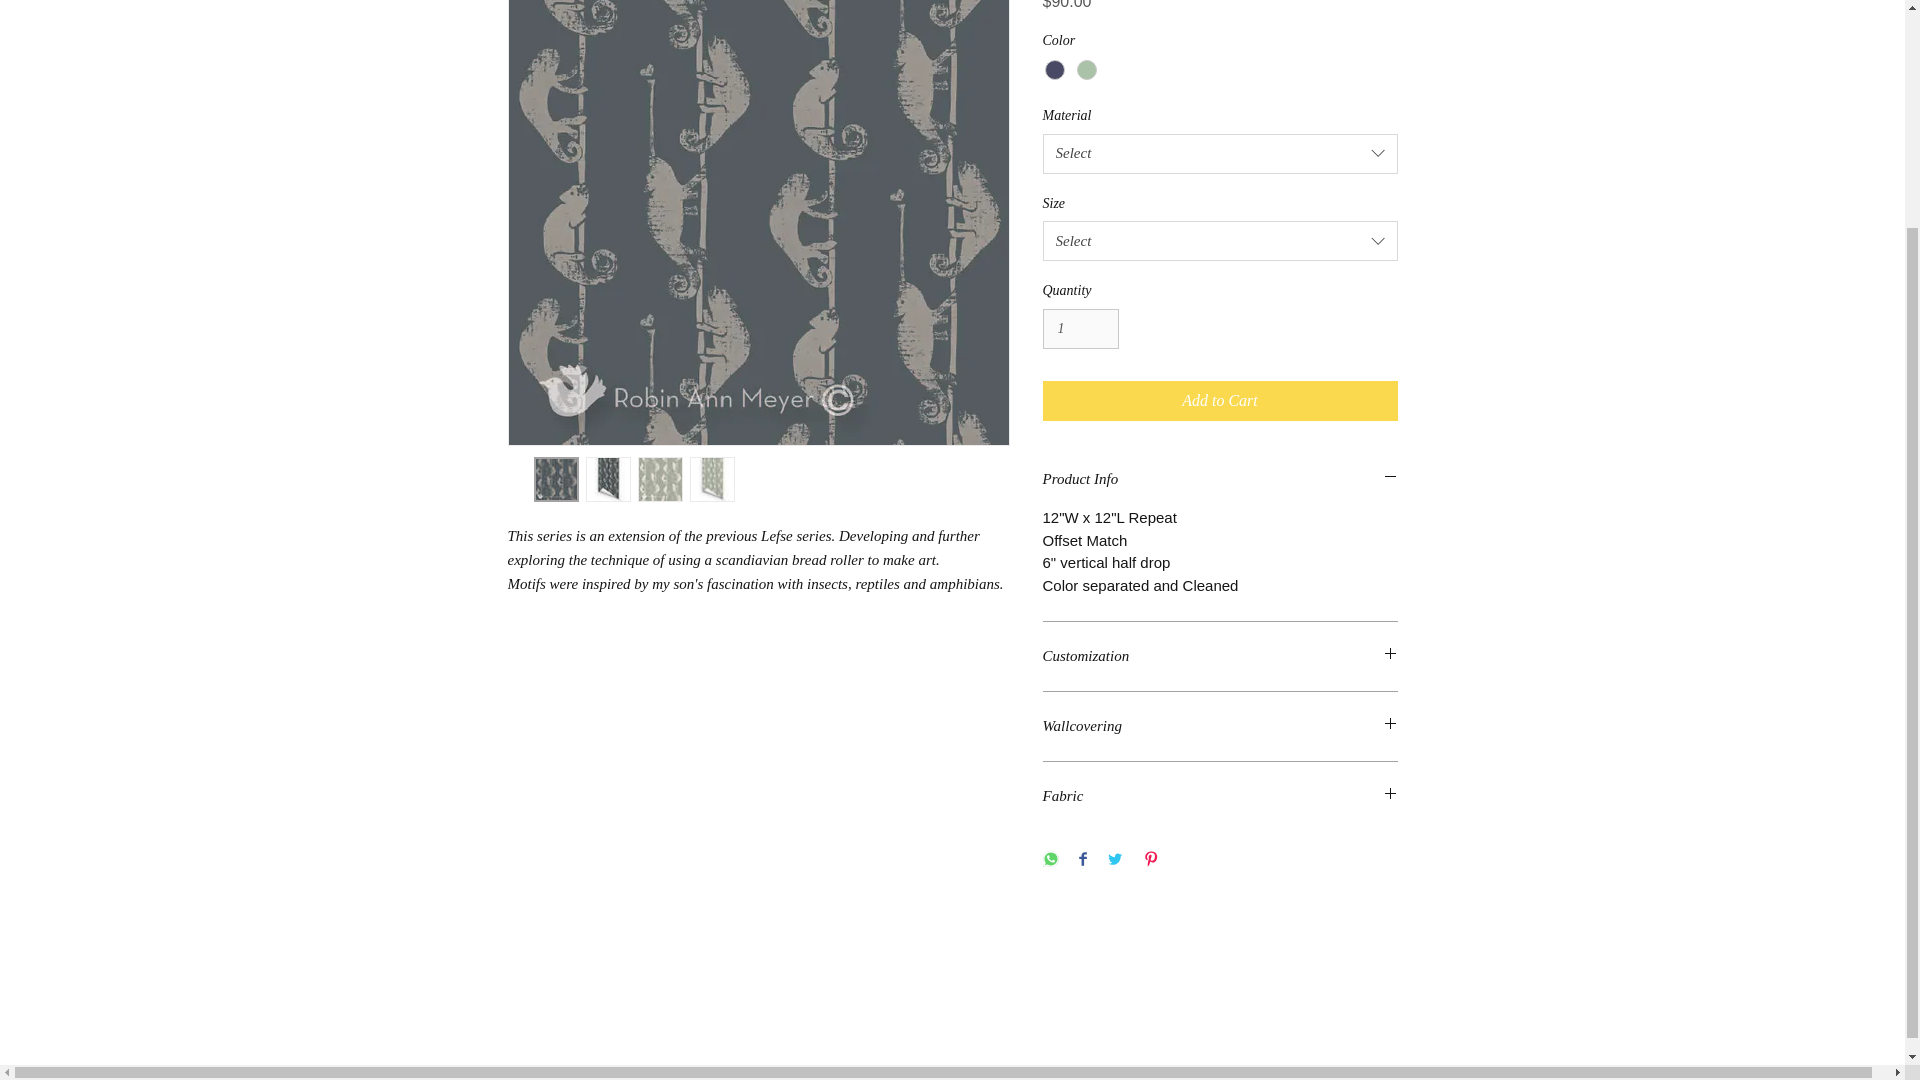 The height and width of the screenshot is (1080, 1920). What do you see at coordinates (1220, 656) in the screenshot?
I see `Customization` at bounding box center [1220, 656].